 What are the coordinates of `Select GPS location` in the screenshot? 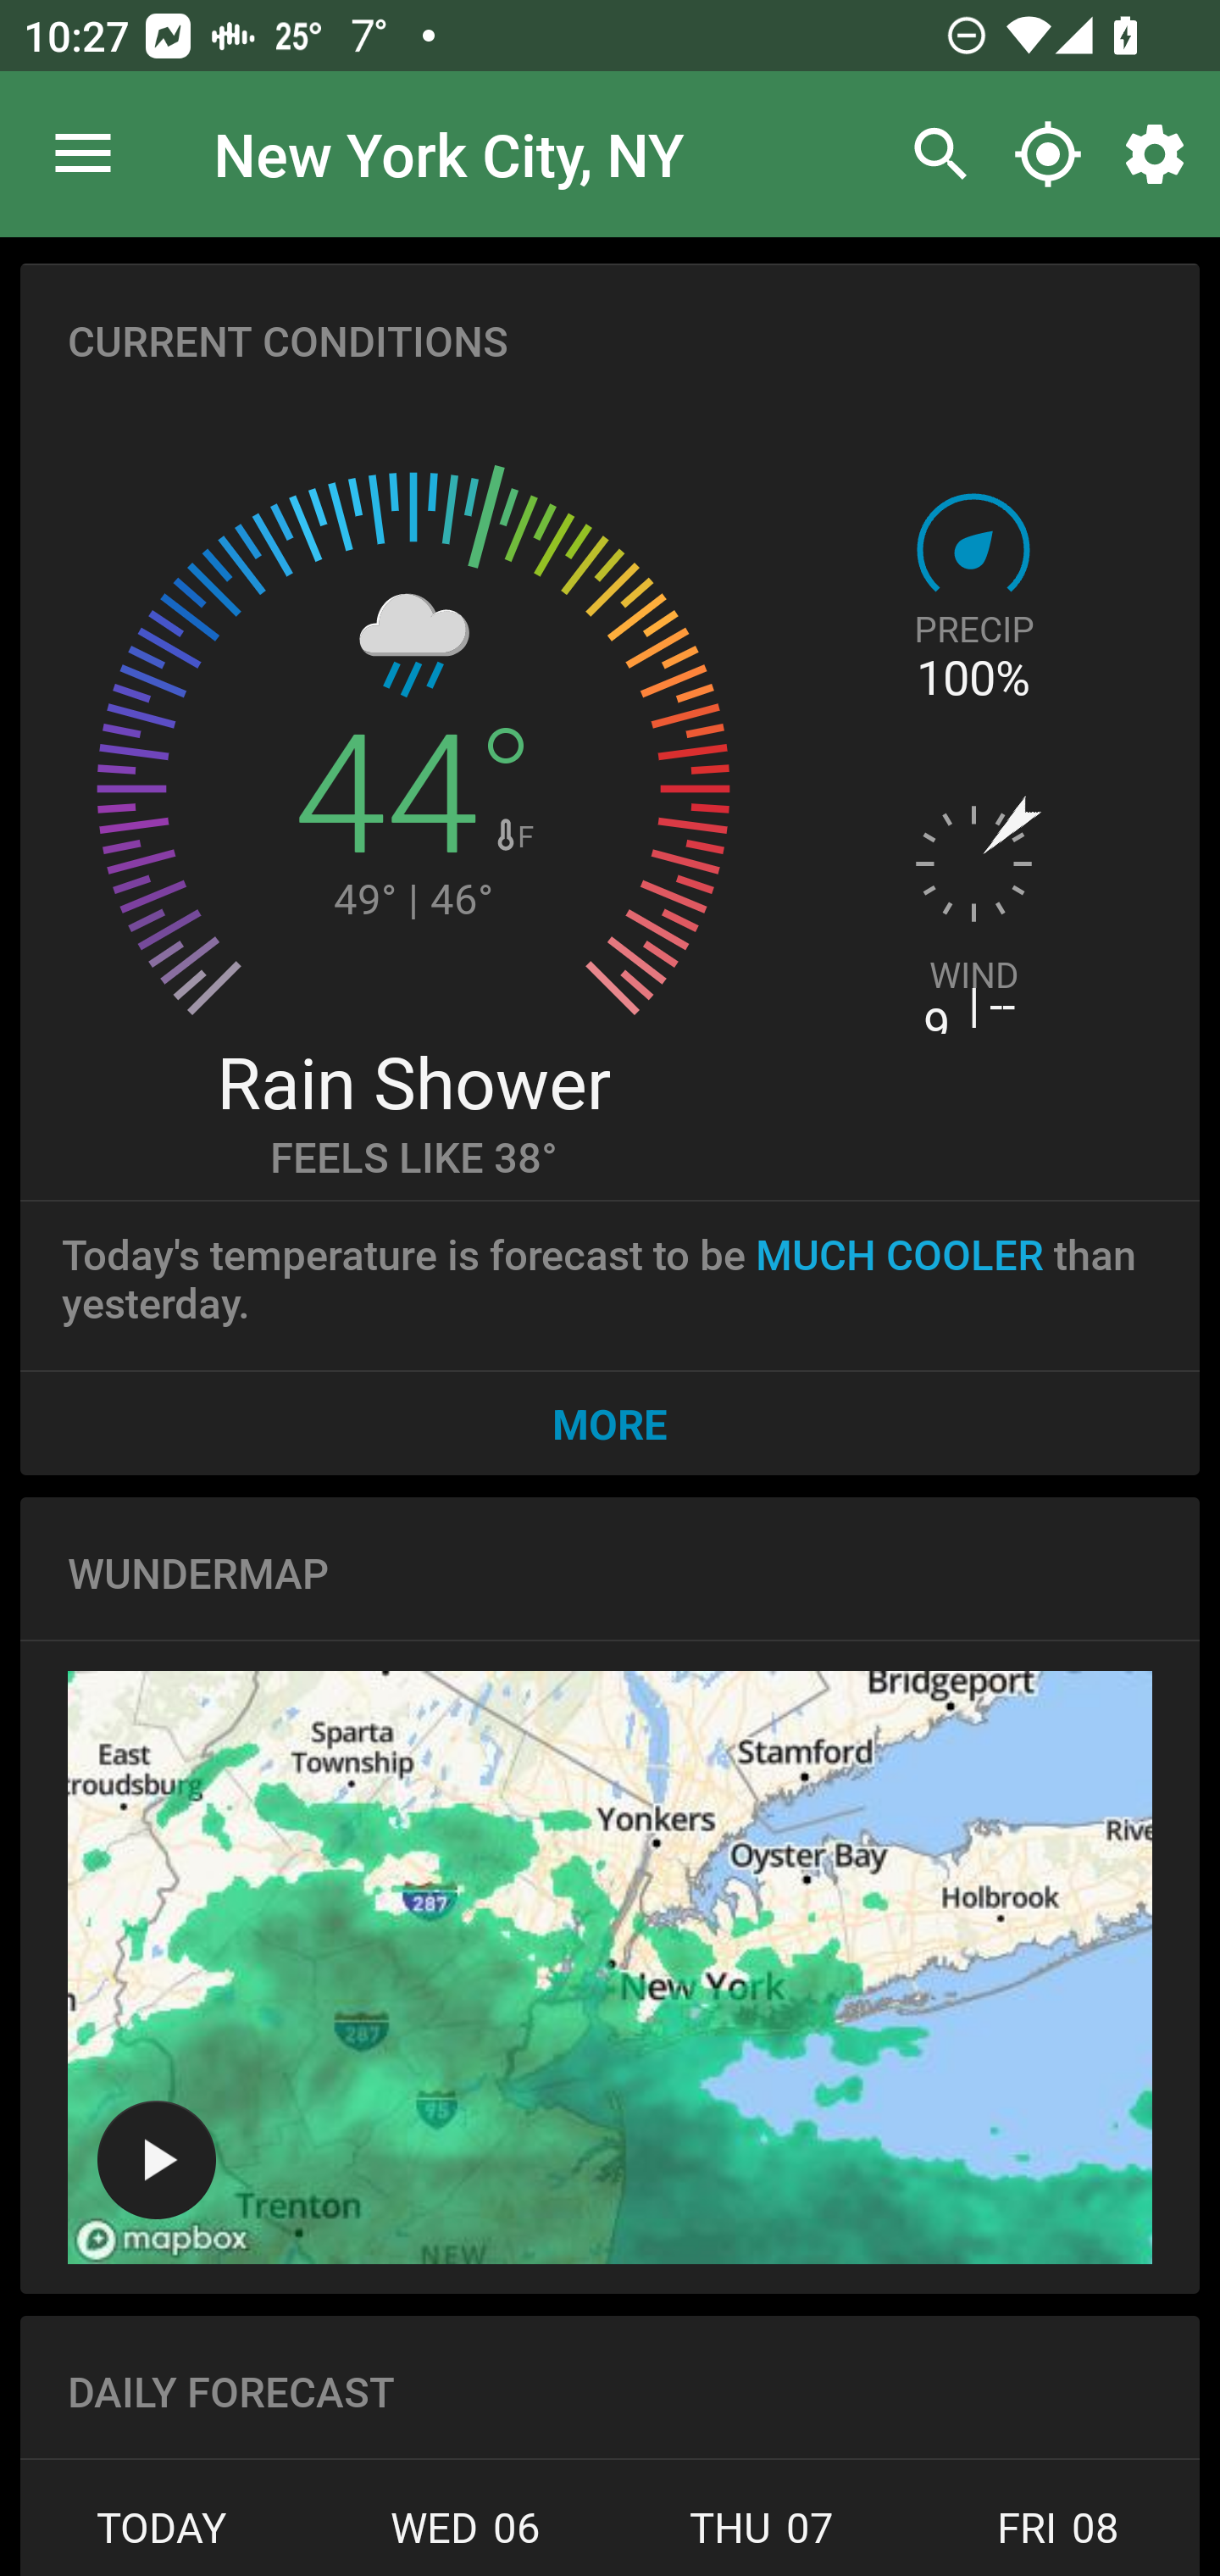 It's located at (1047, 154).